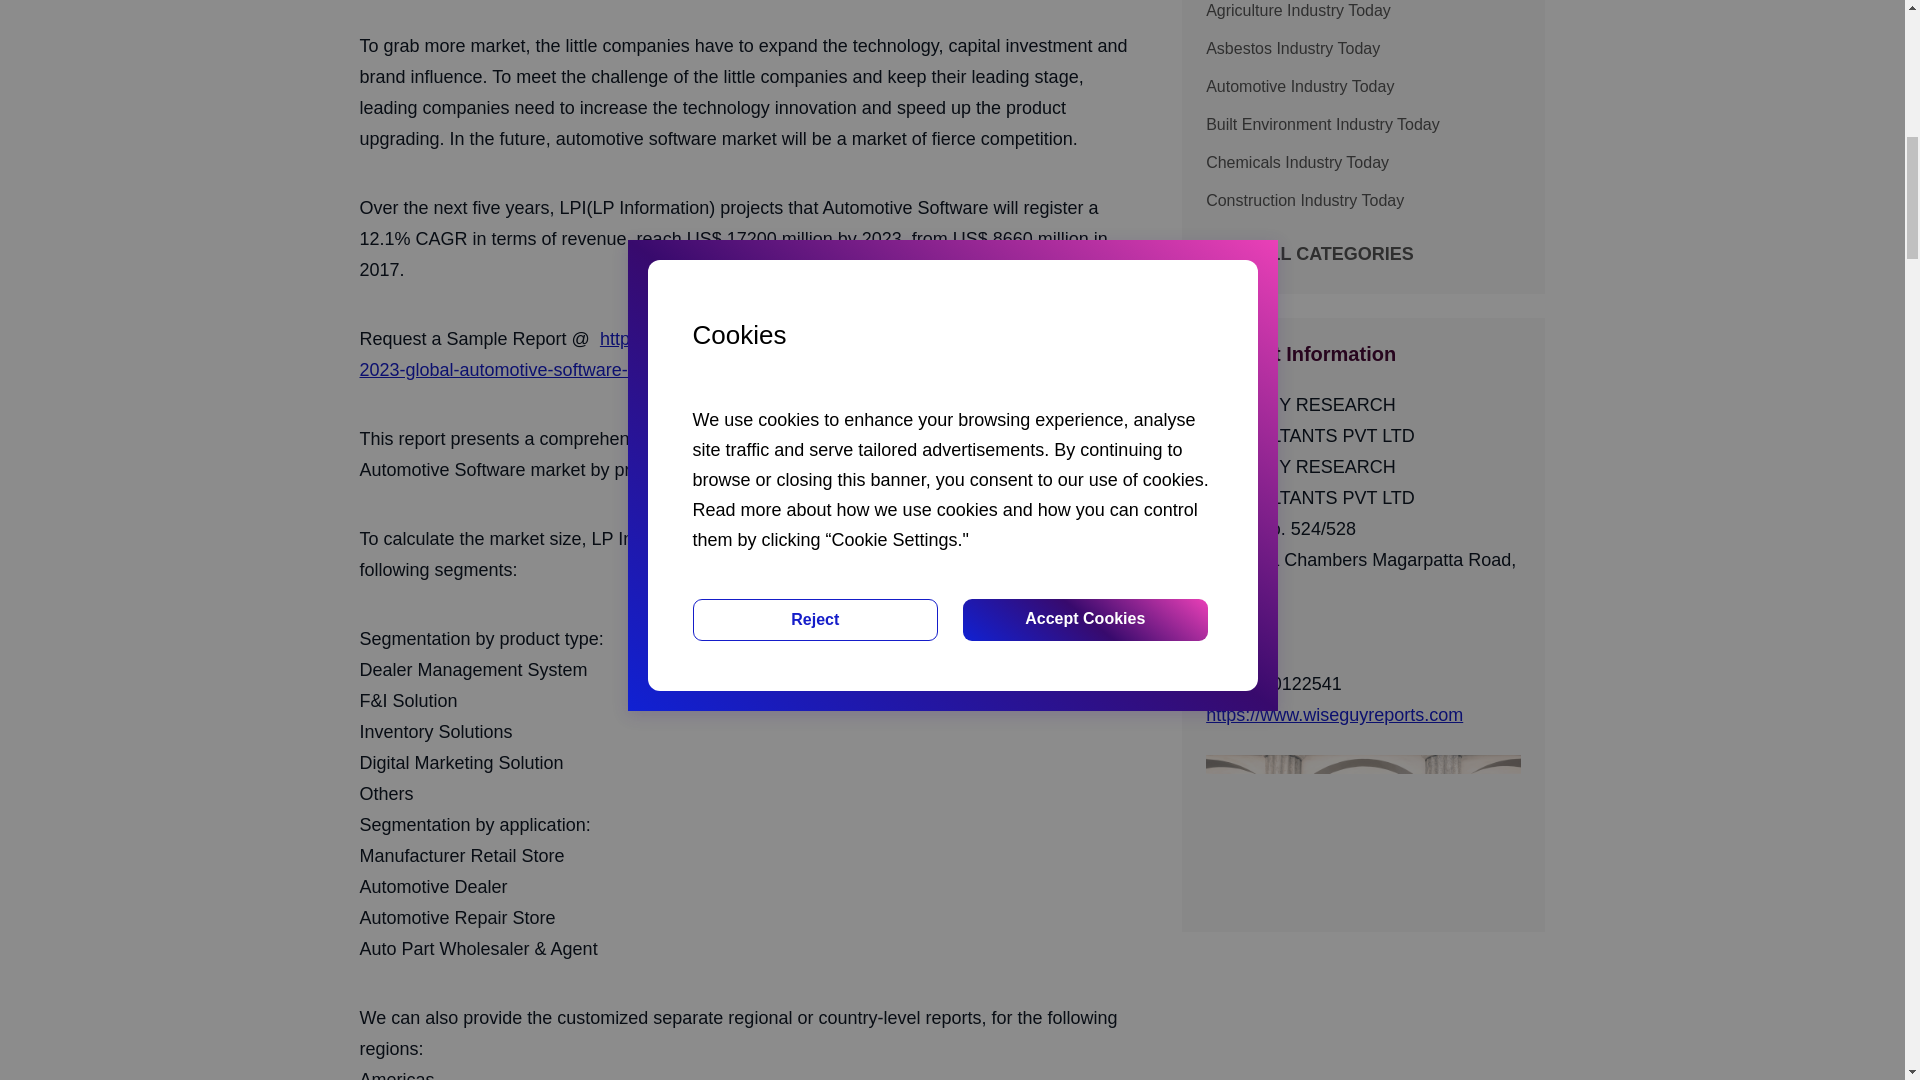 The image size is (1920, 1080). Describe the element at coordinates (1362, 12) in the screenshot. I see `Agriculture Industry Today` at that location.